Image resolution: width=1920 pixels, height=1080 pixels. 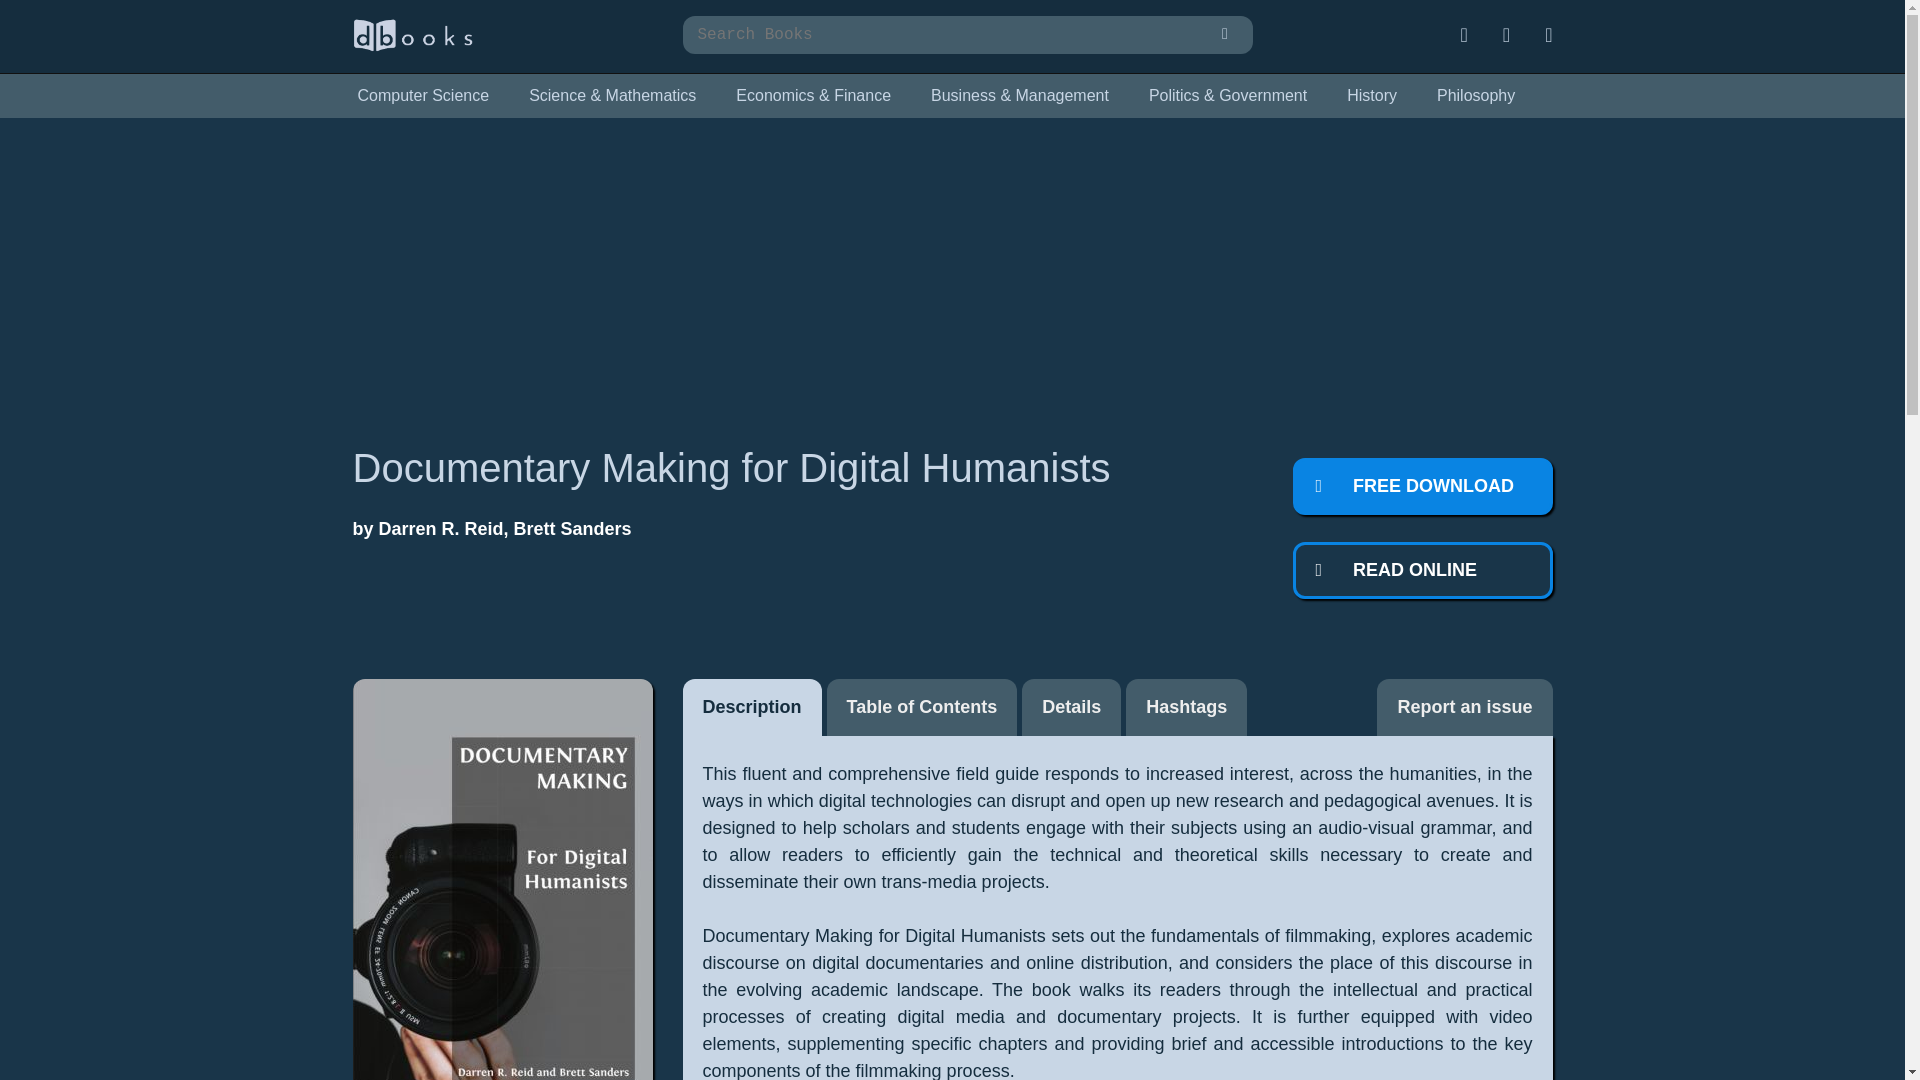 I want to click on FREE DOWNLOAD, so click(x=1422, y=486).